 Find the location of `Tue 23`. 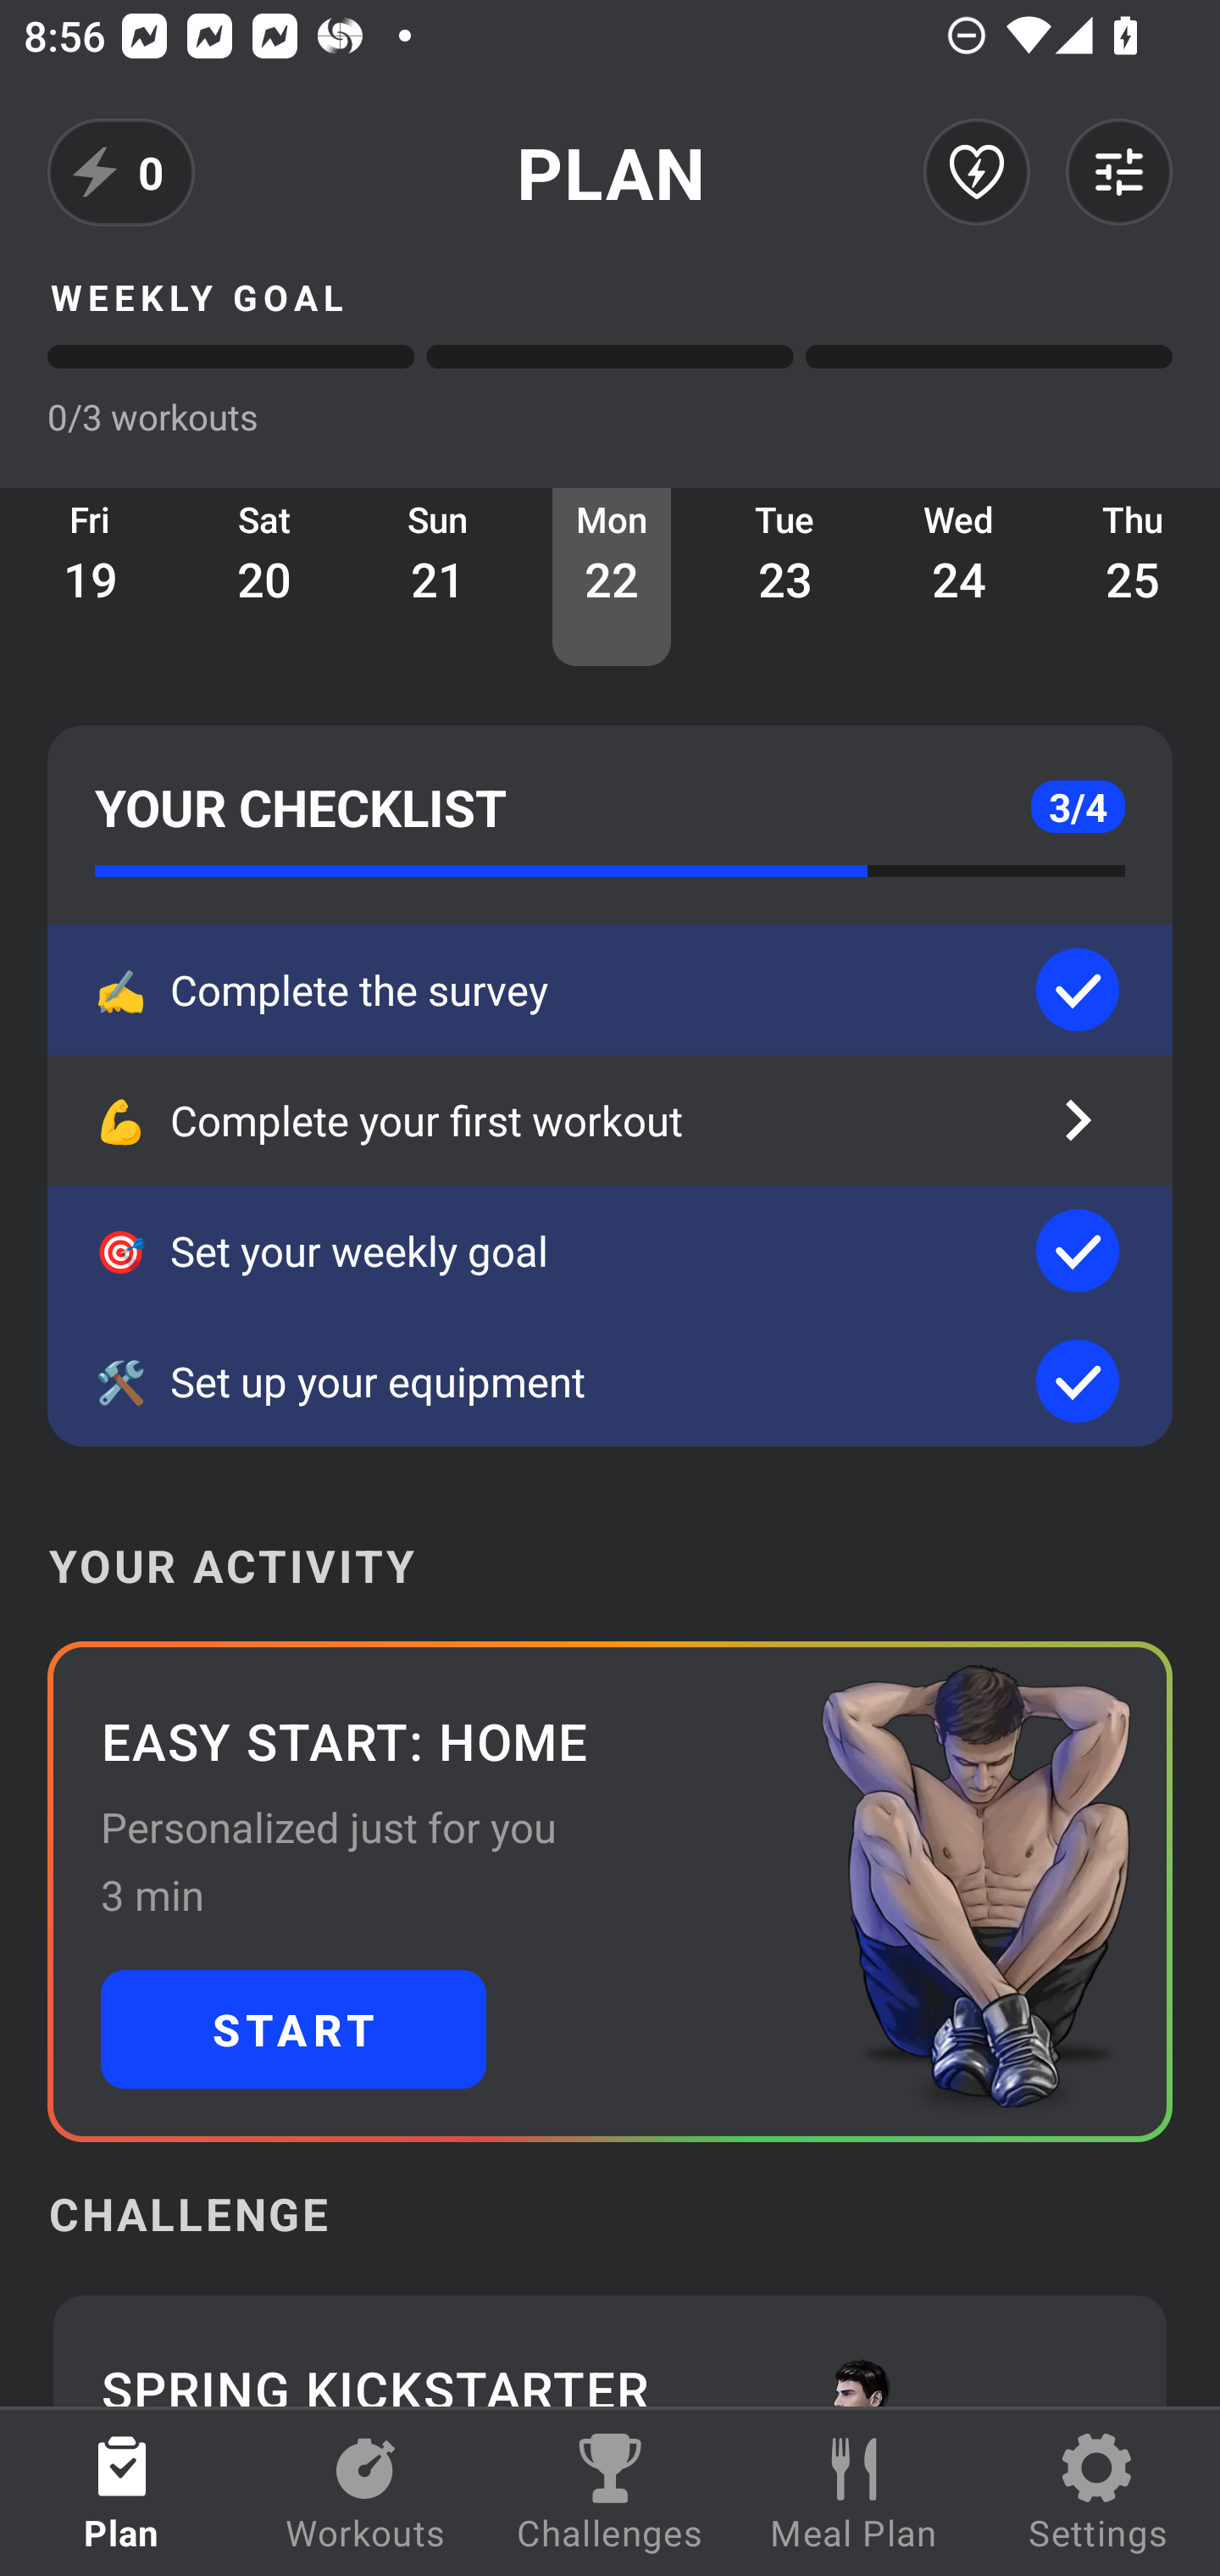

Tue 23 is located at coordinates (785, 576).